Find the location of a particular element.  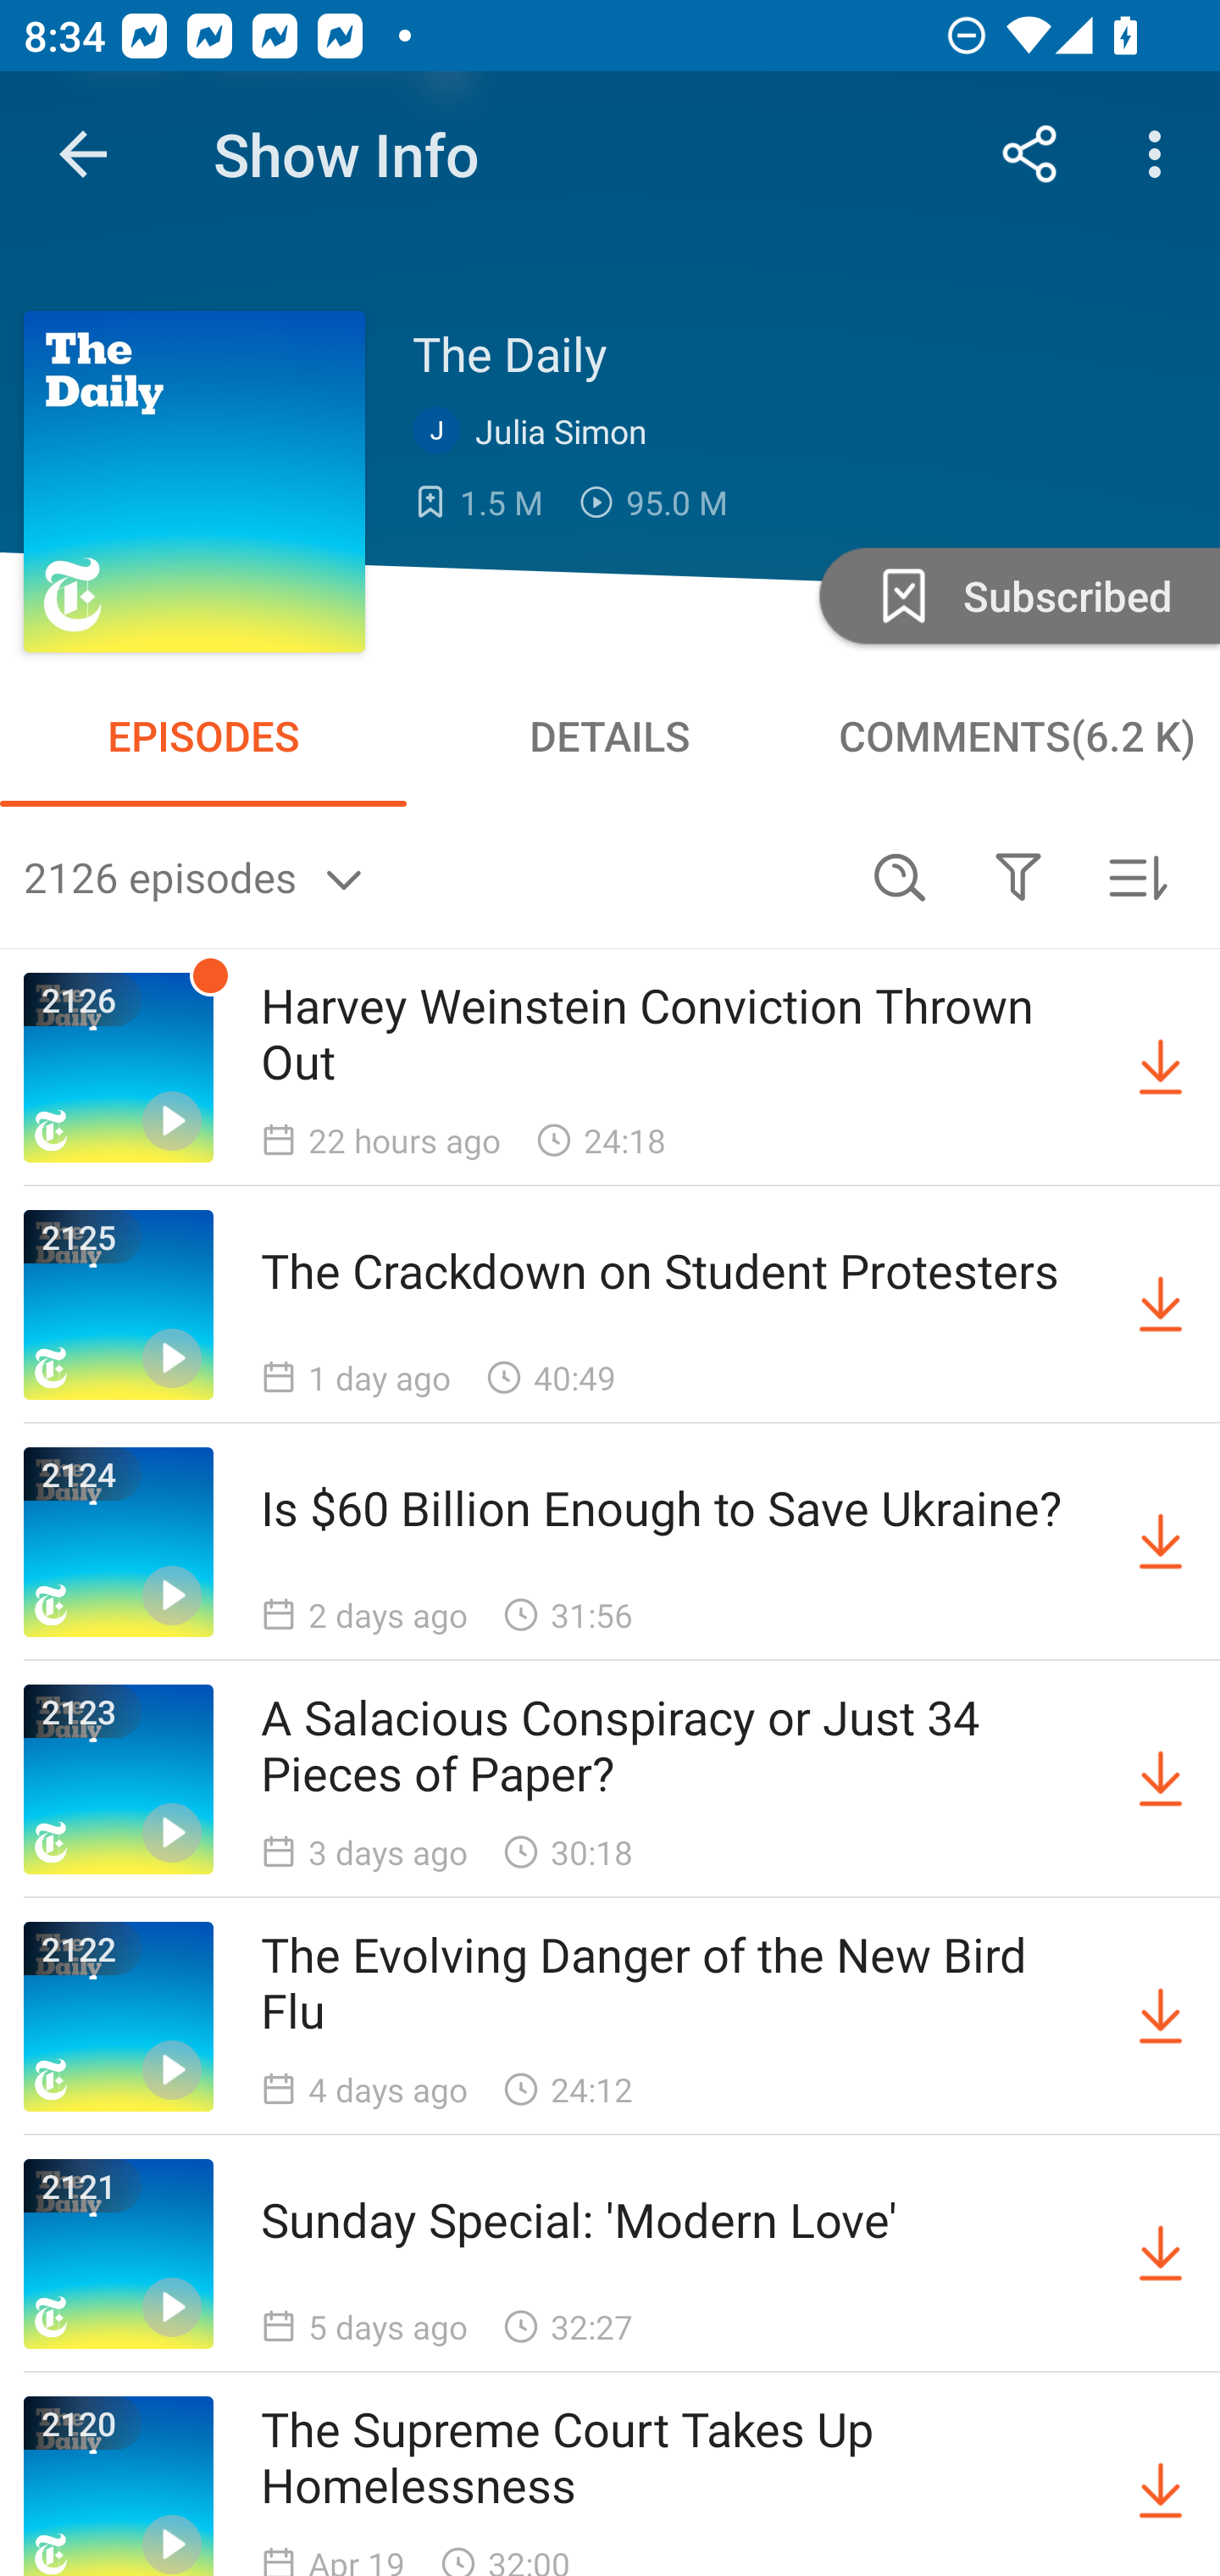

2126 episodes  is located at coordinates (432, 876).